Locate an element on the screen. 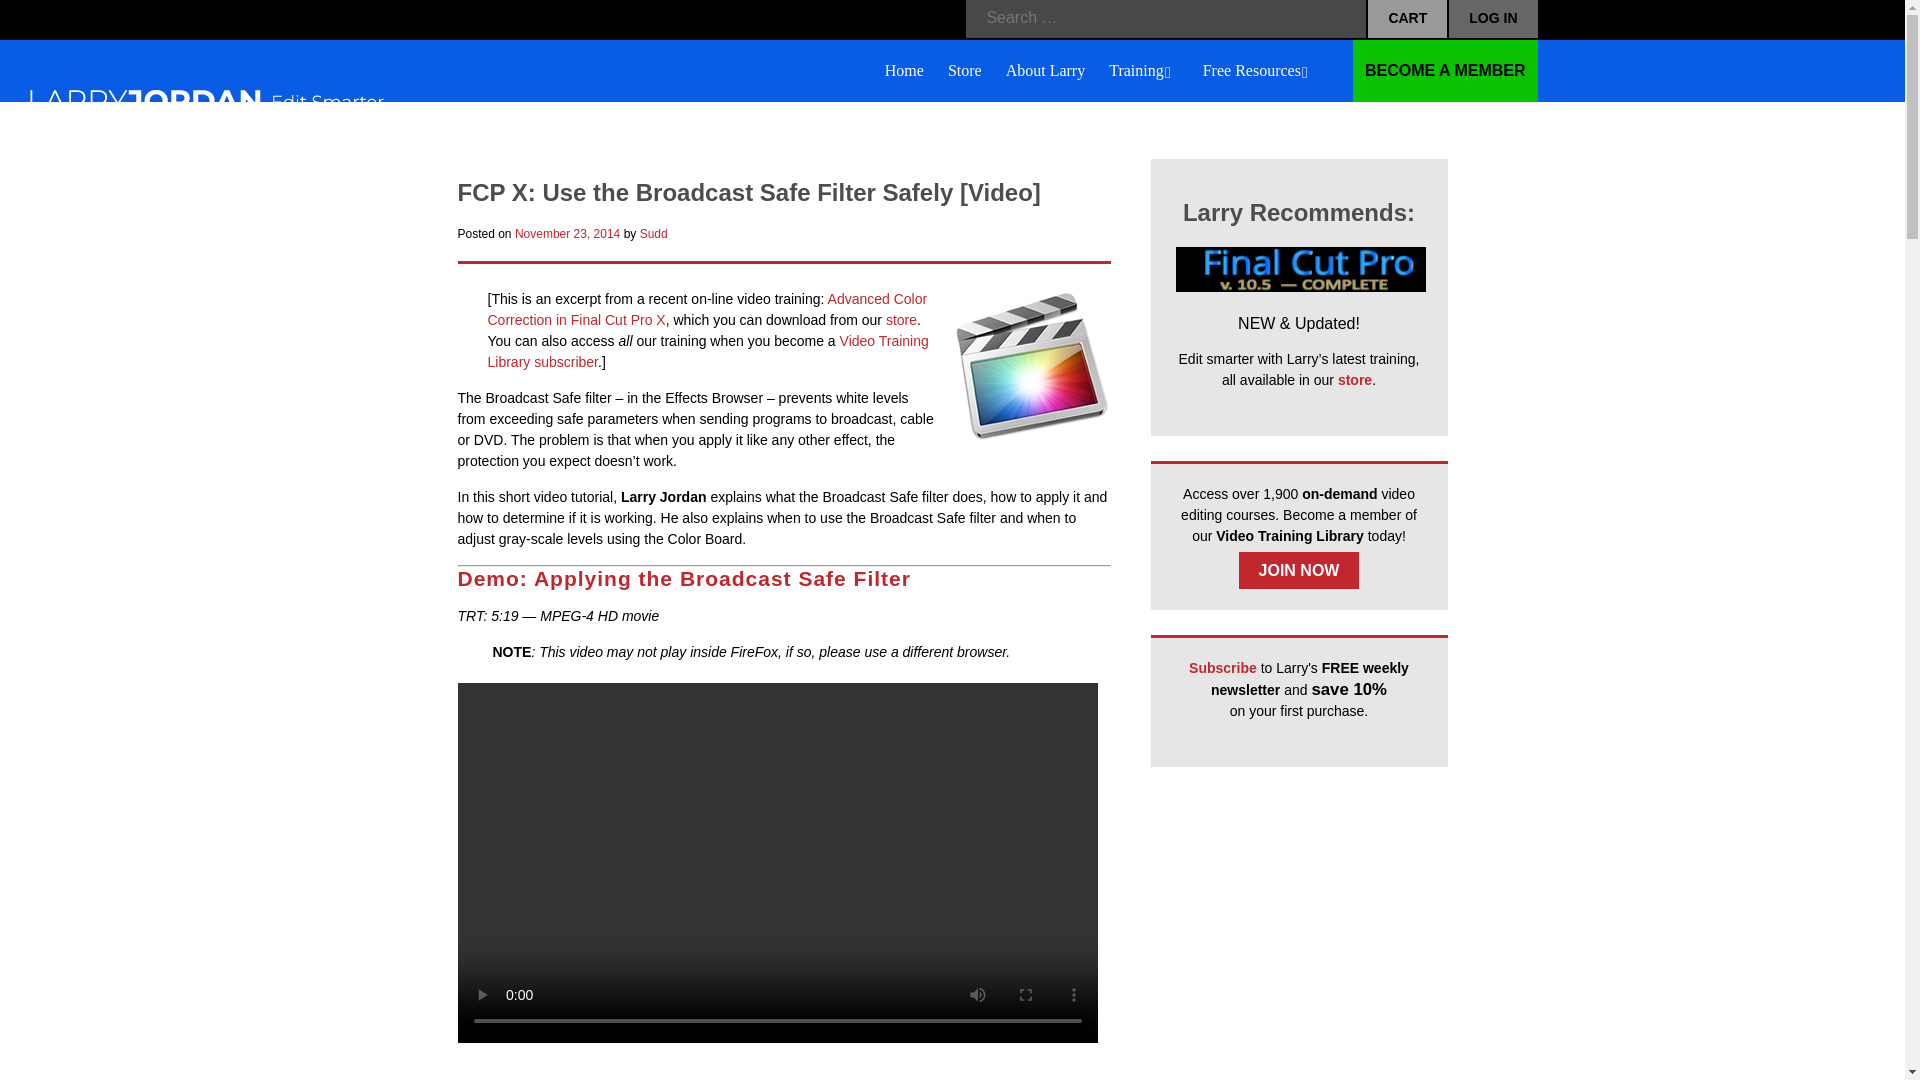 This screenshot has height=1080, width=1920. Video Training Library subscriber is located at coordinates (1298, 570).